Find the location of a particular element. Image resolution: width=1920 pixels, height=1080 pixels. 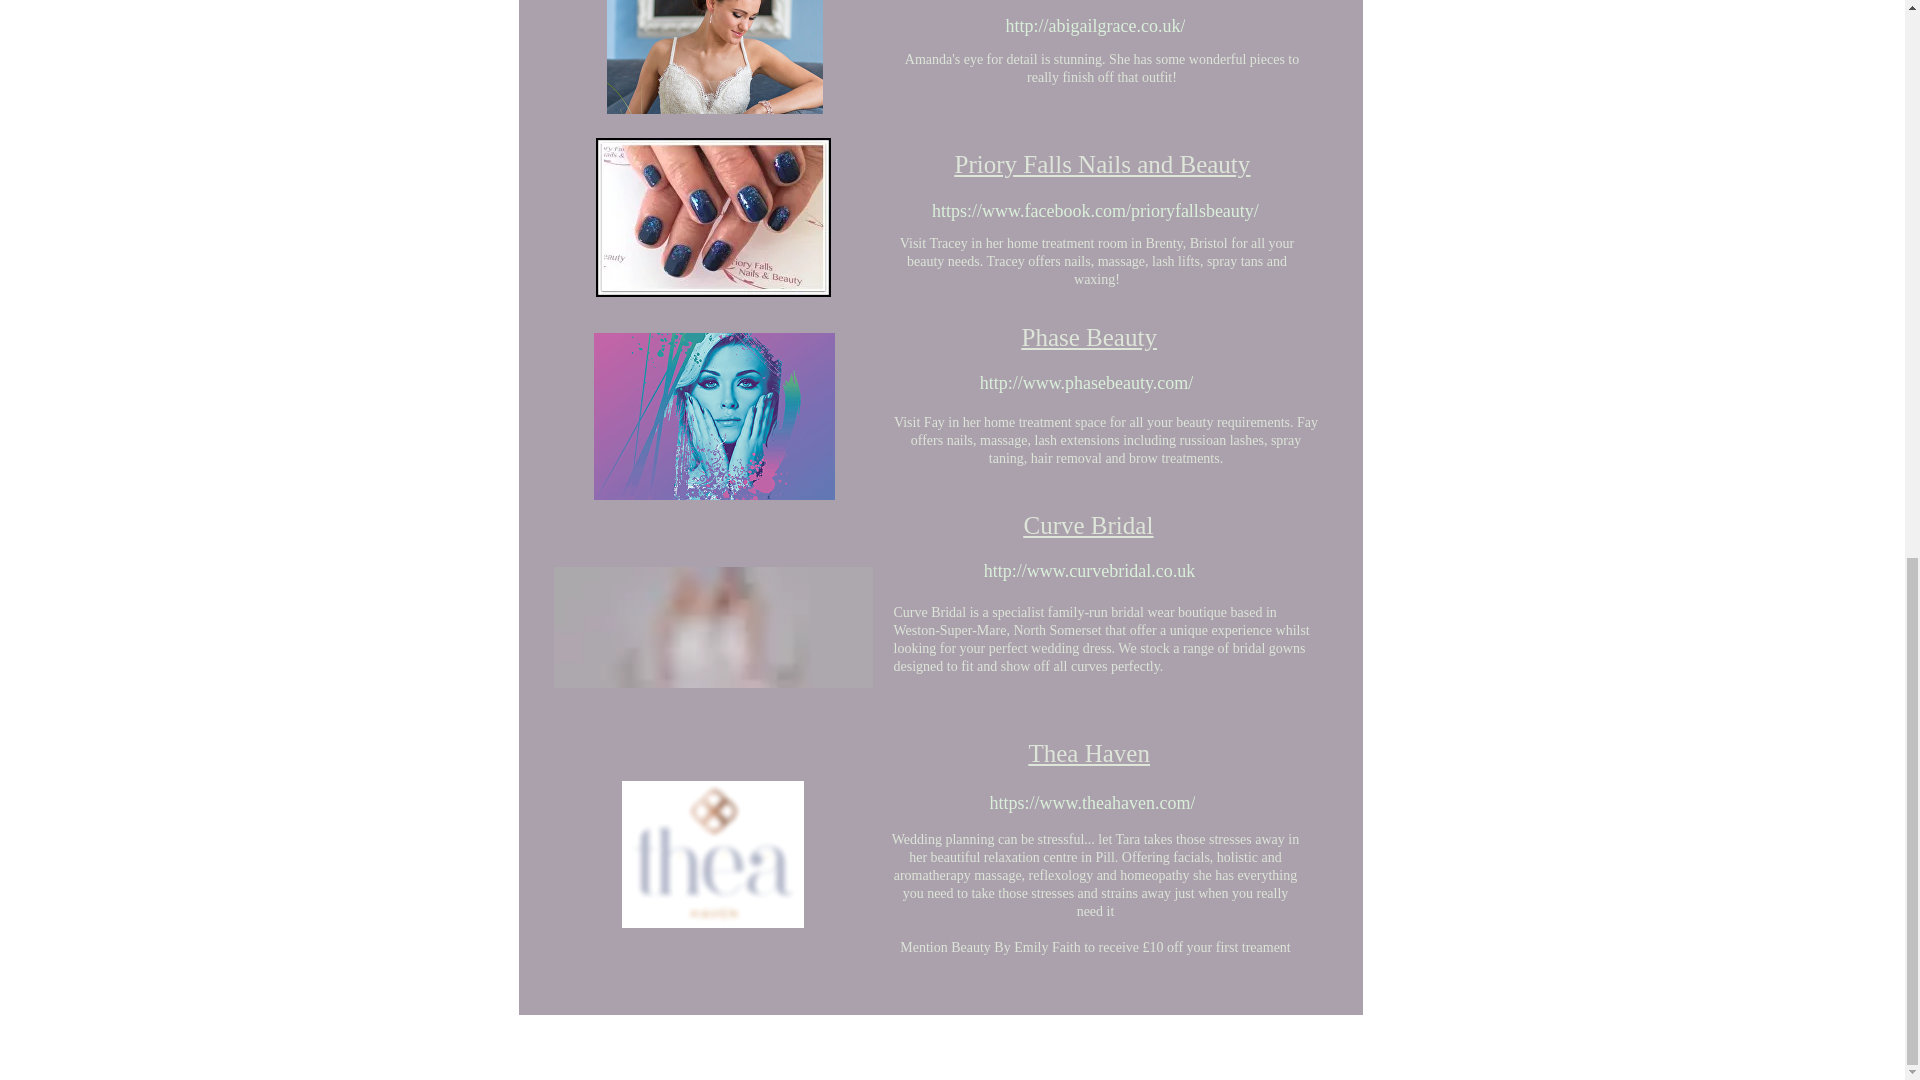

Thea Haven is located at coordinates (1088, 752).